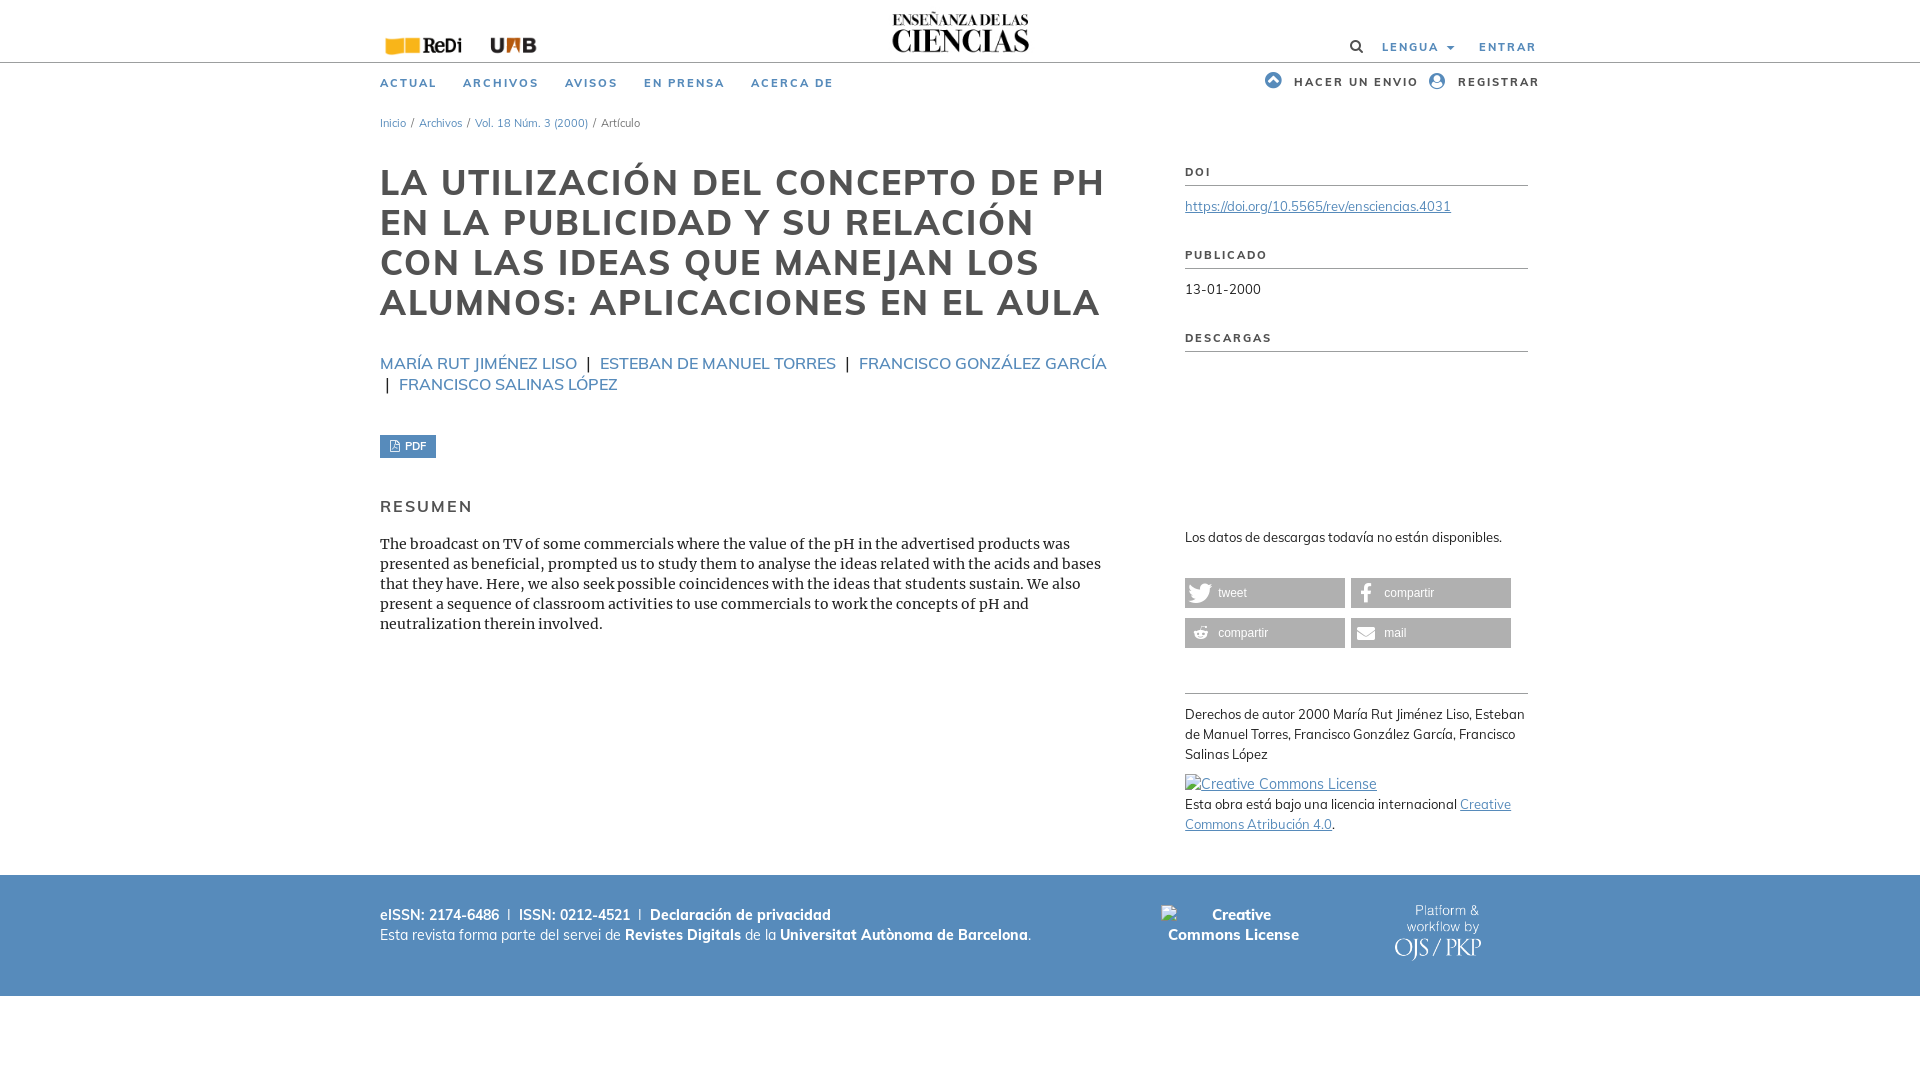 The image size is (1920, 1080). I want to click on PDF, so click(408, 446).